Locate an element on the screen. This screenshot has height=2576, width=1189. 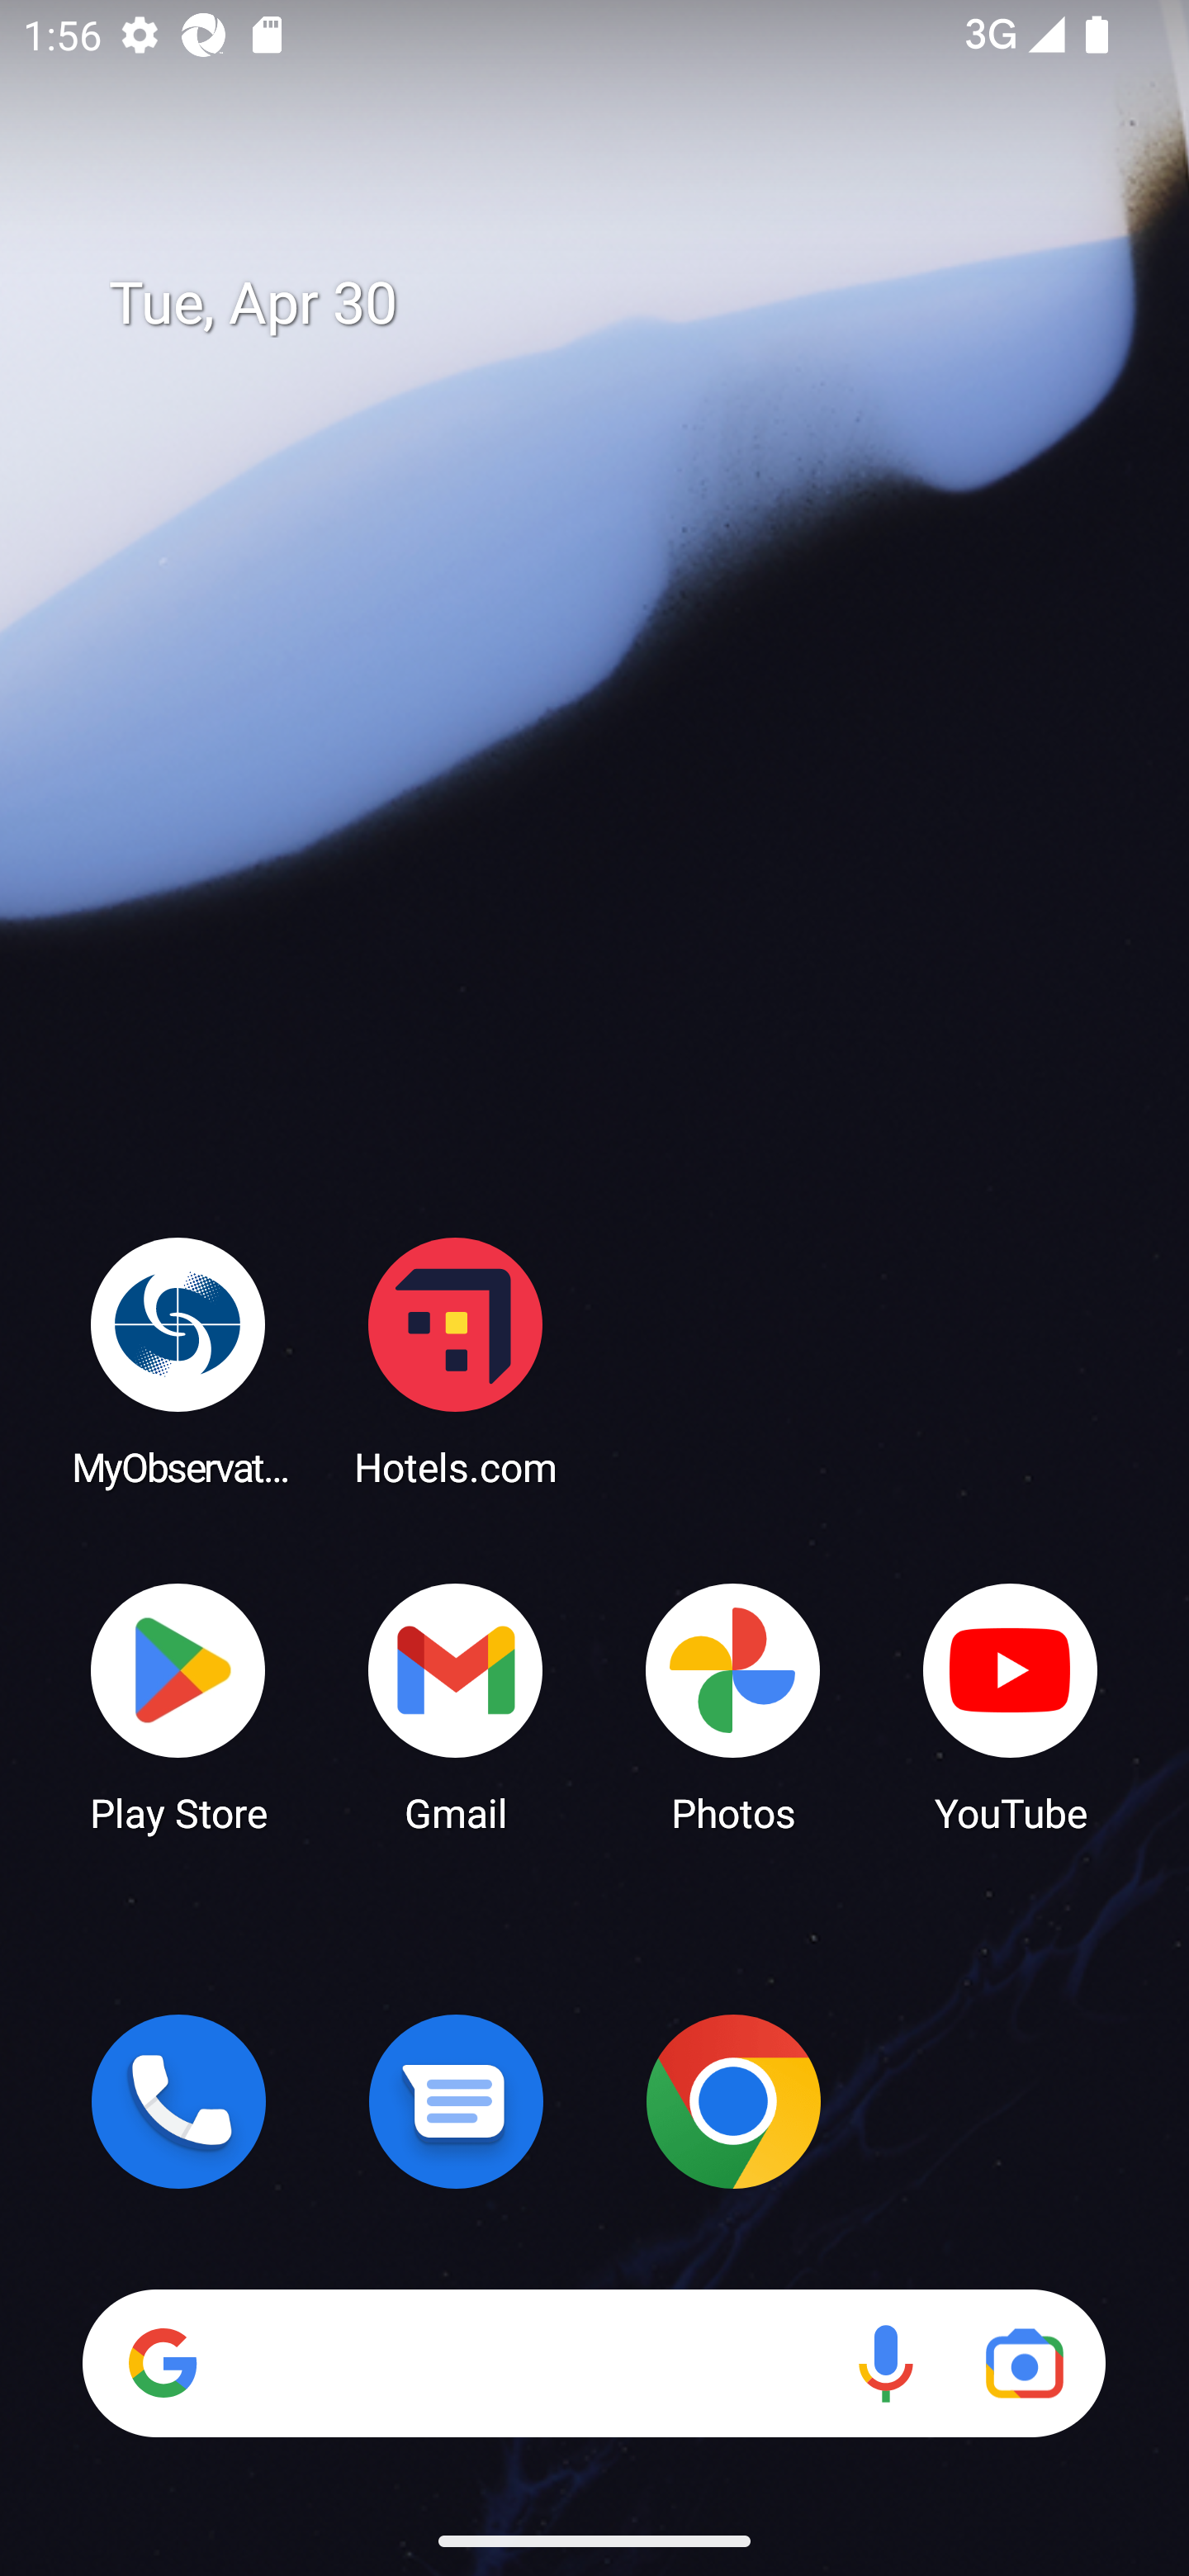
YouTube is located at coordinates (1011, 1706).